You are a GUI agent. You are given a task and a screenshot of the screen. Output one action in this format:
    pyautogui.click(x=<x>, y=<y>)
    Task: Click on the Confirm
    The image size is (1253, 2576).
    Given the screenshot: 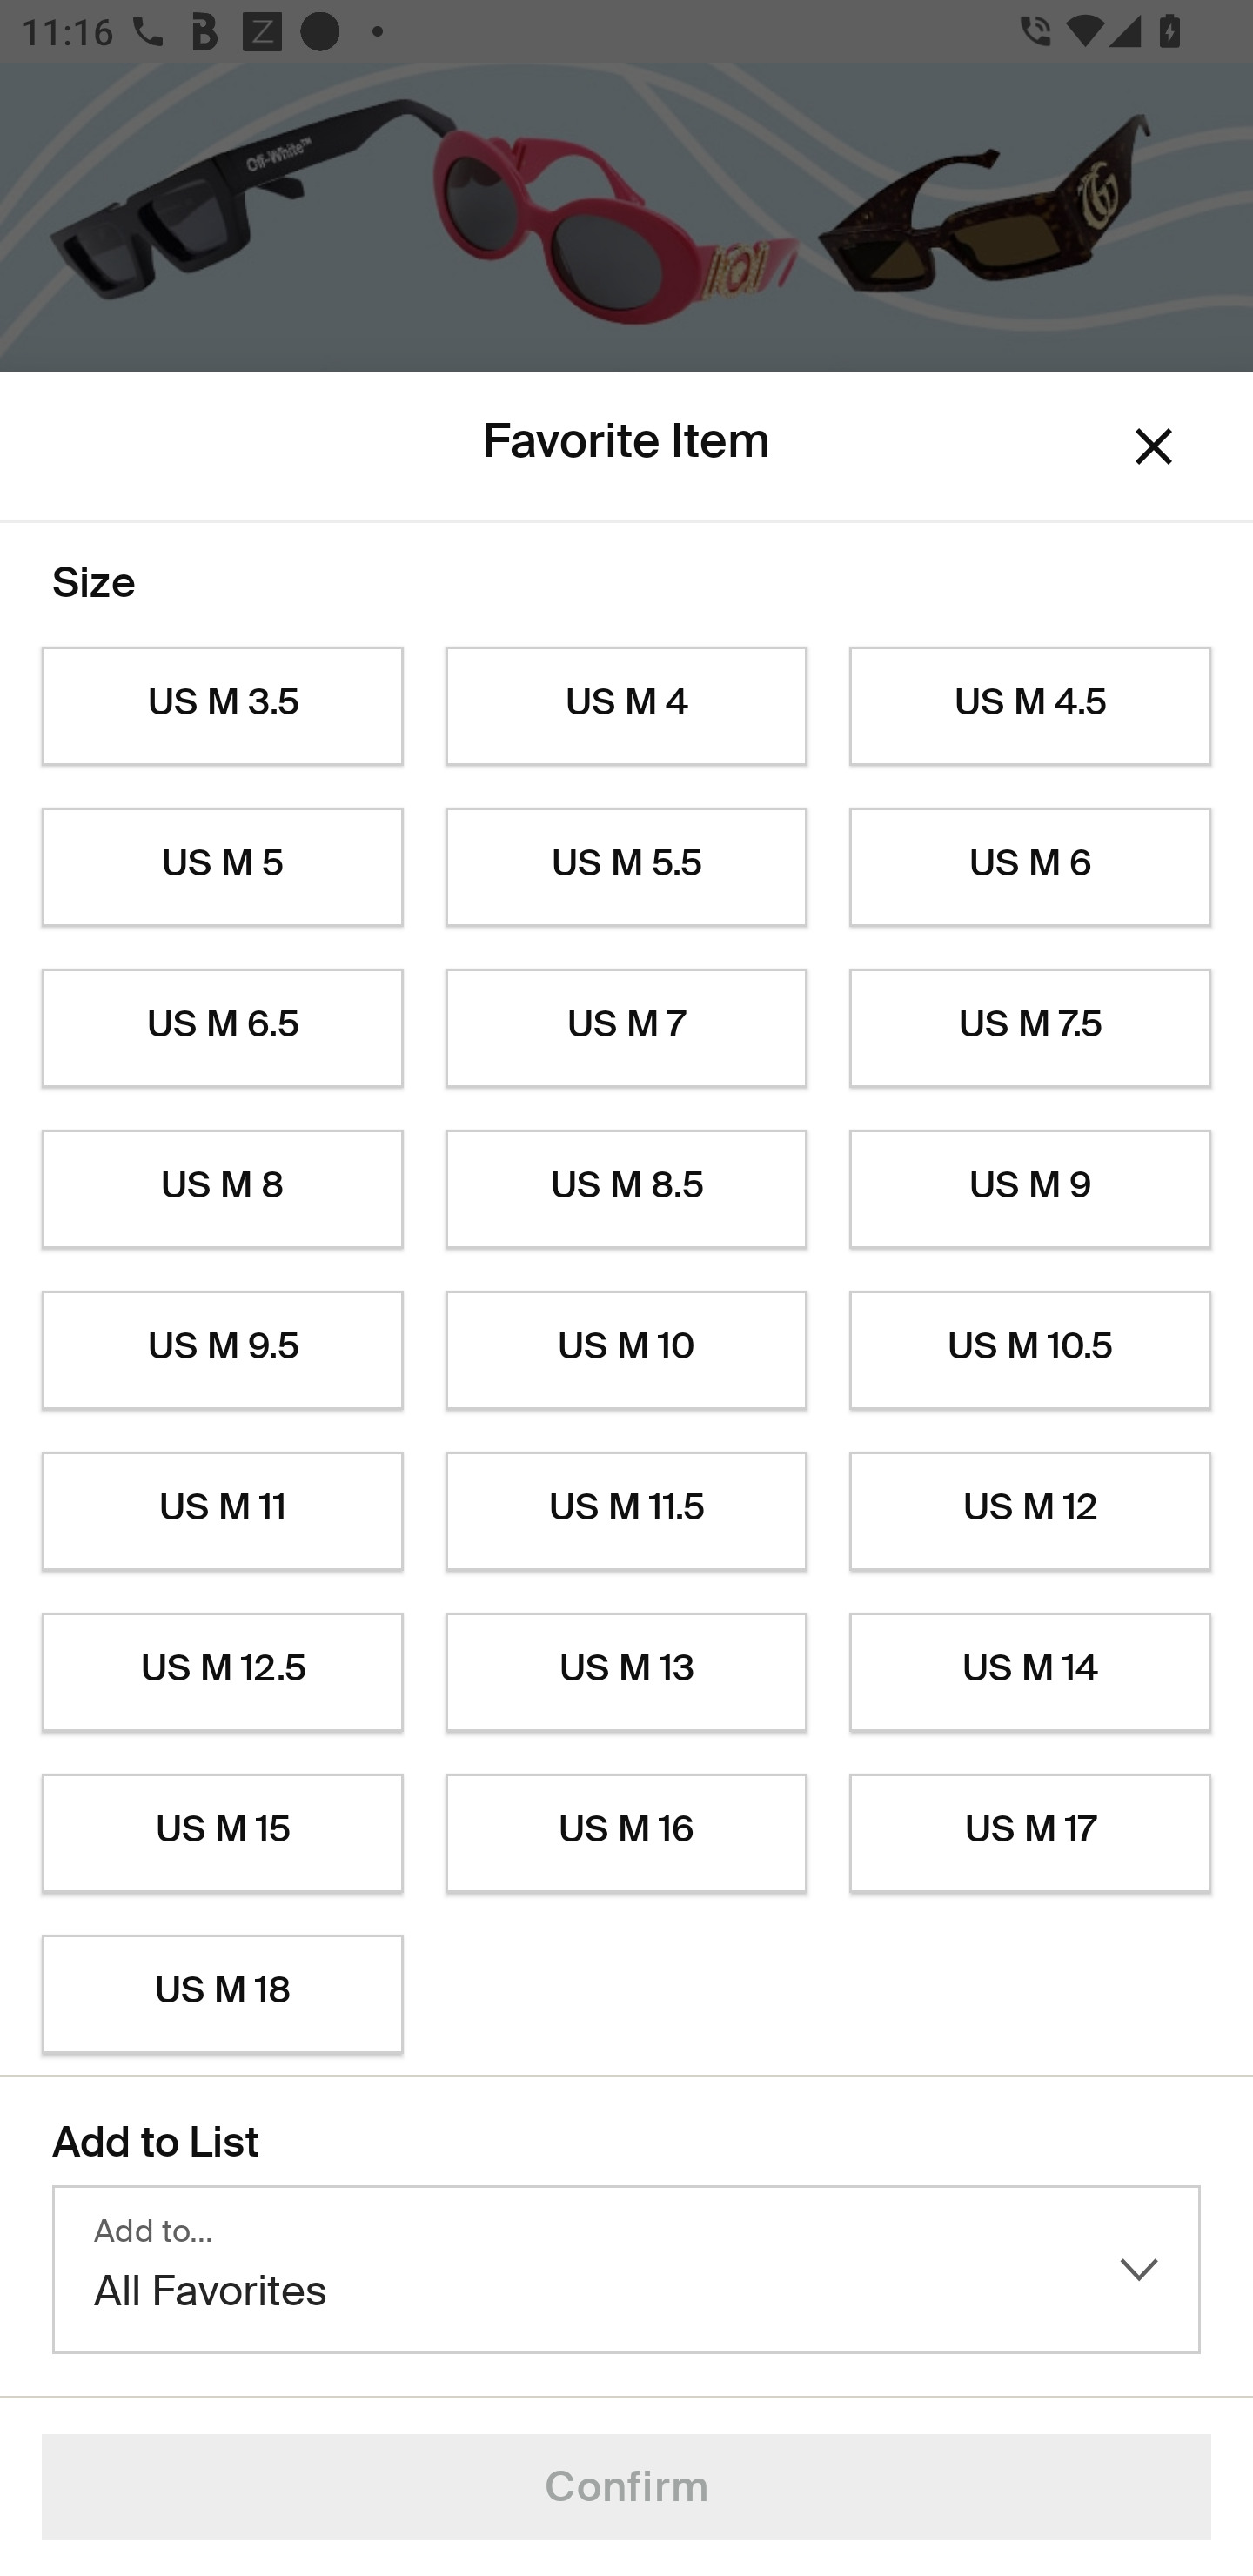 What is the action you would take?
    pyautogui.click(x=626, y=2487)
    